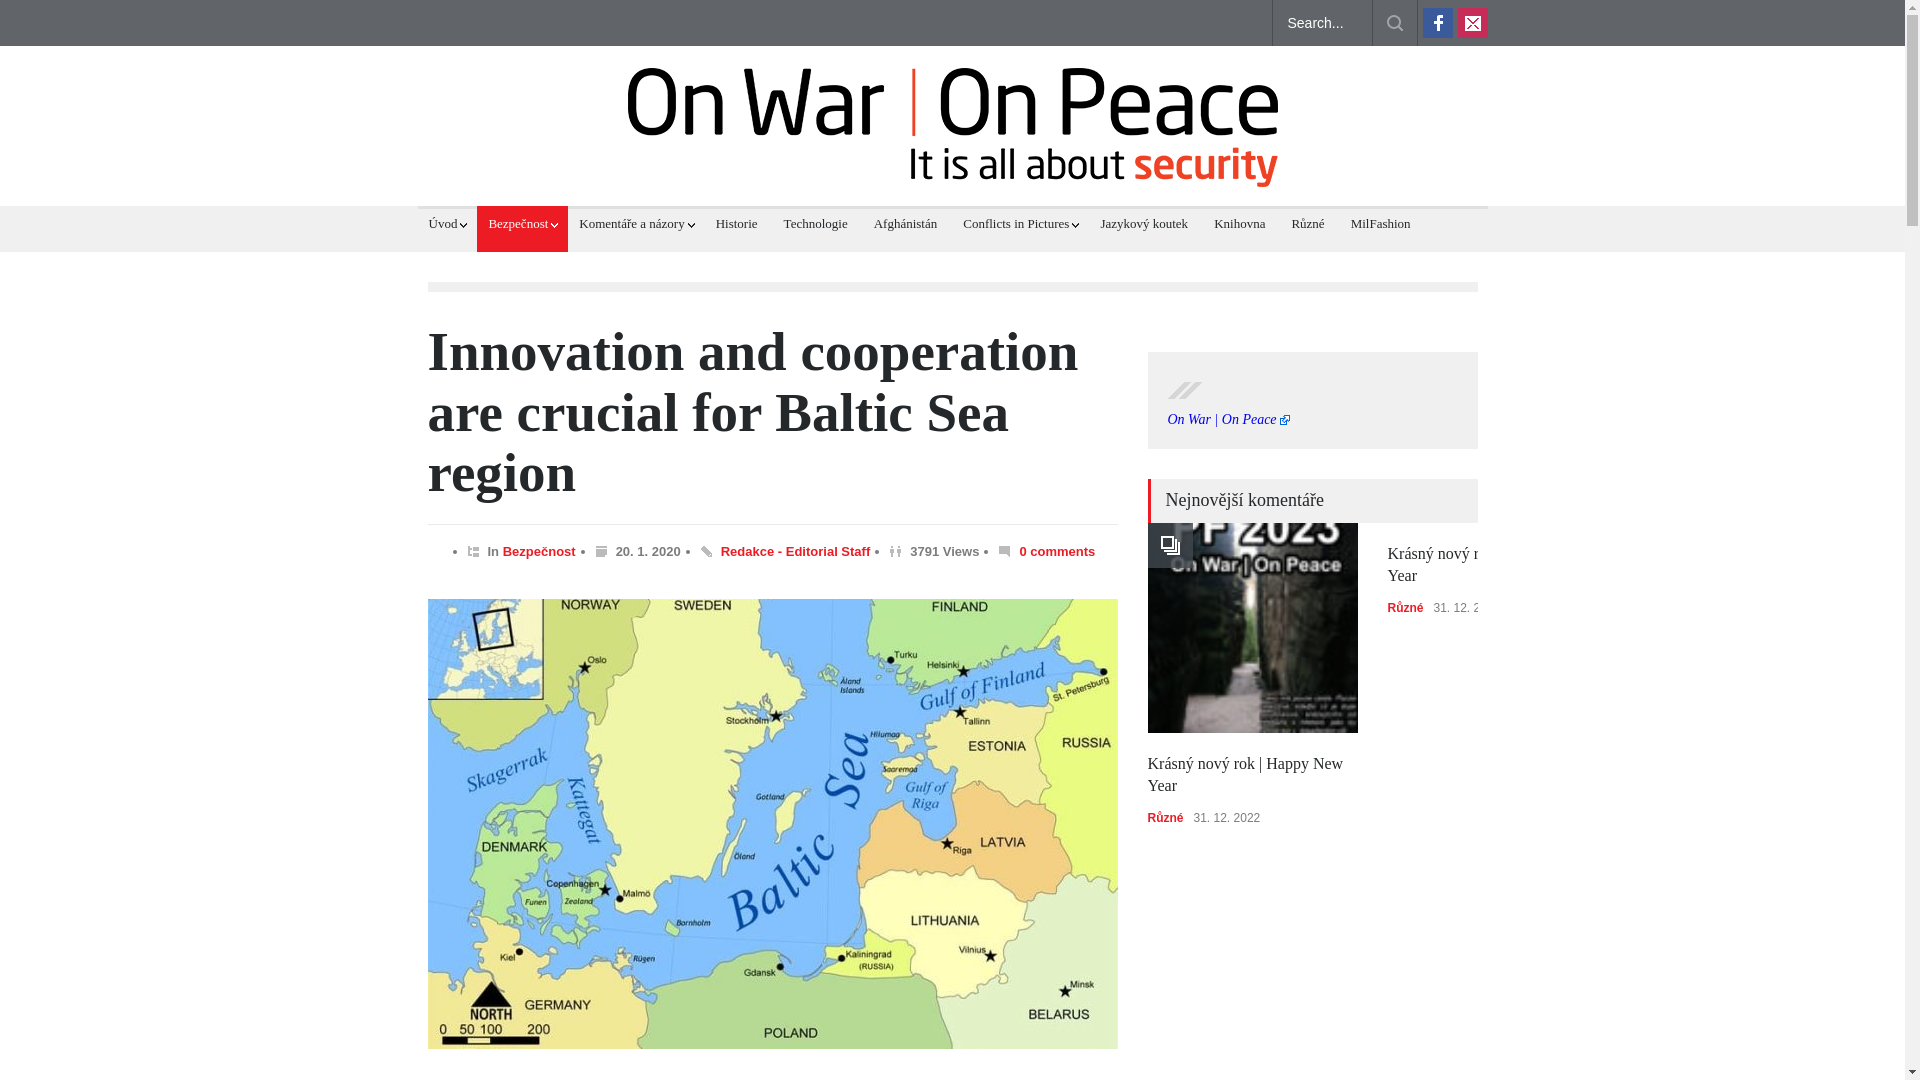 The image size is (1920, 1080). I want to click on 0 comments, so click(1056, 552).